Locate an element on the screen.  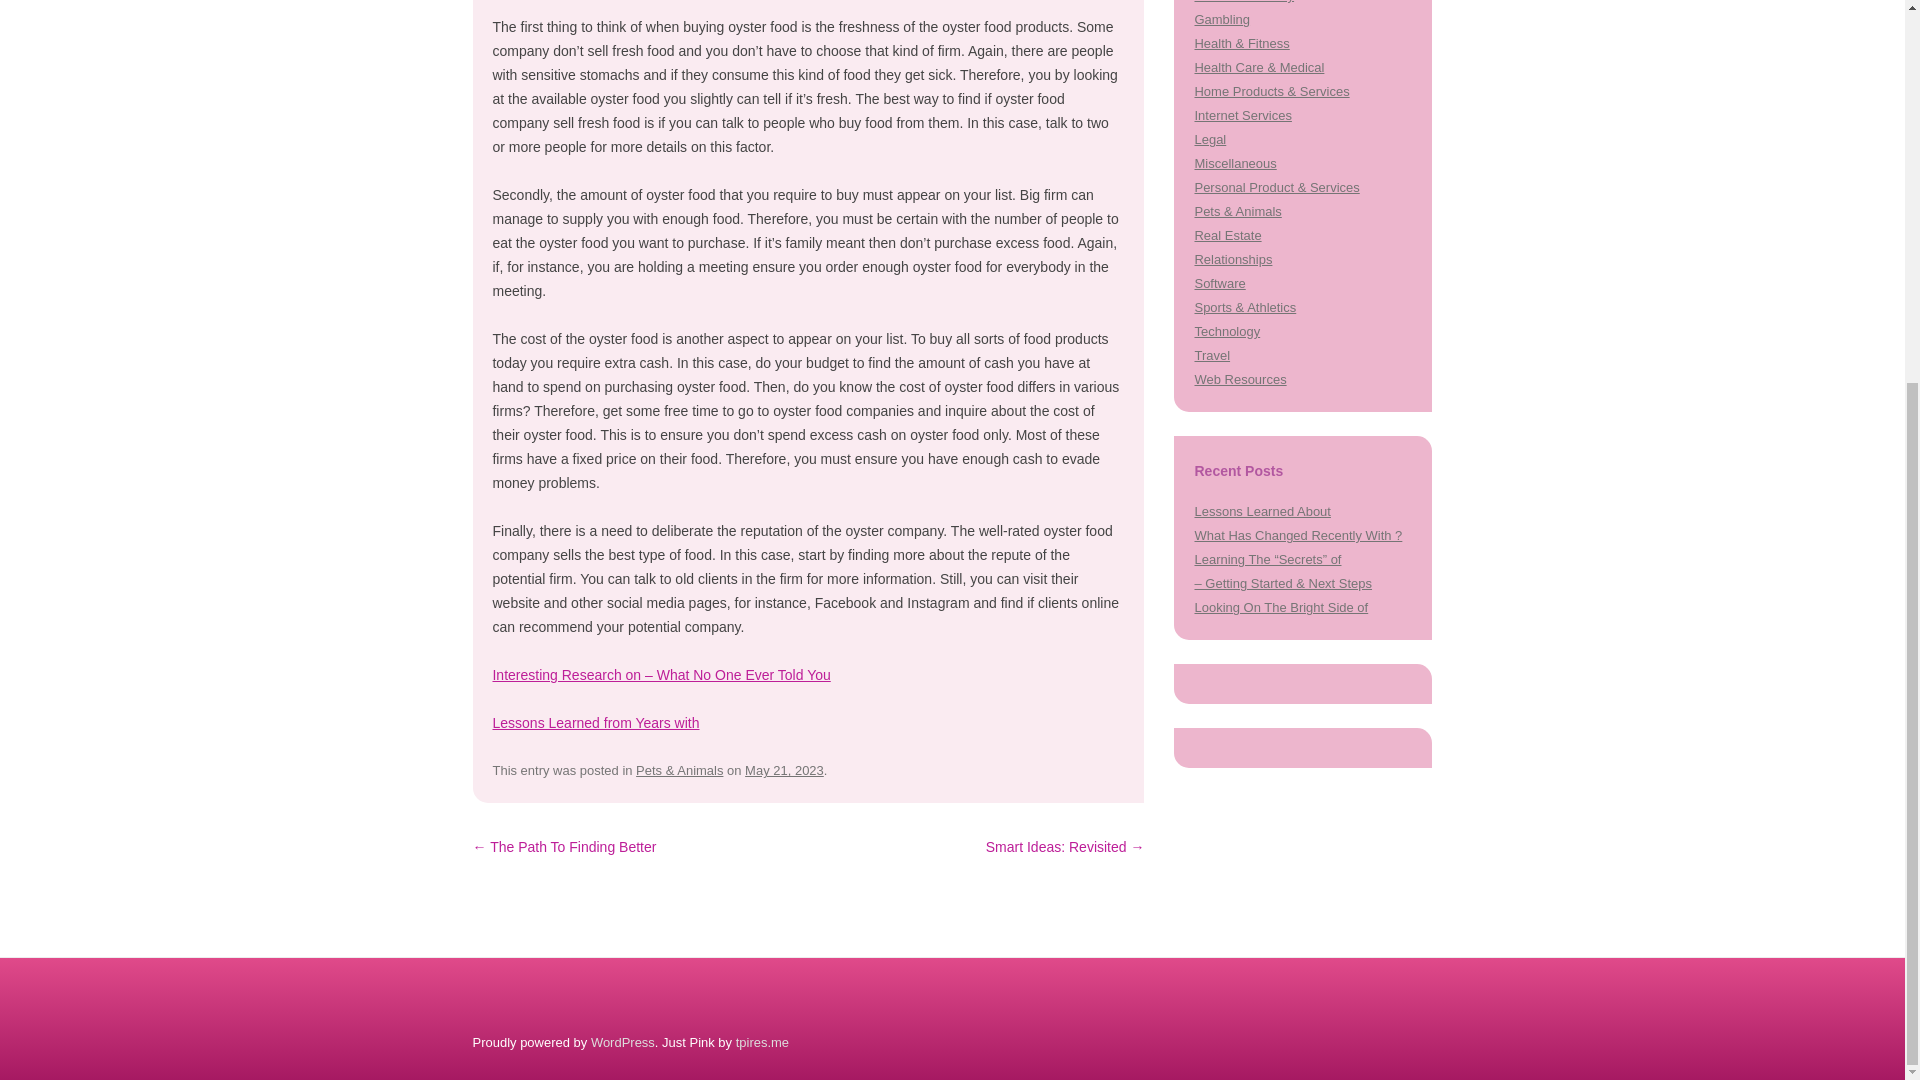
Lessons Learned from Years with is located at coordinates (594, 722).